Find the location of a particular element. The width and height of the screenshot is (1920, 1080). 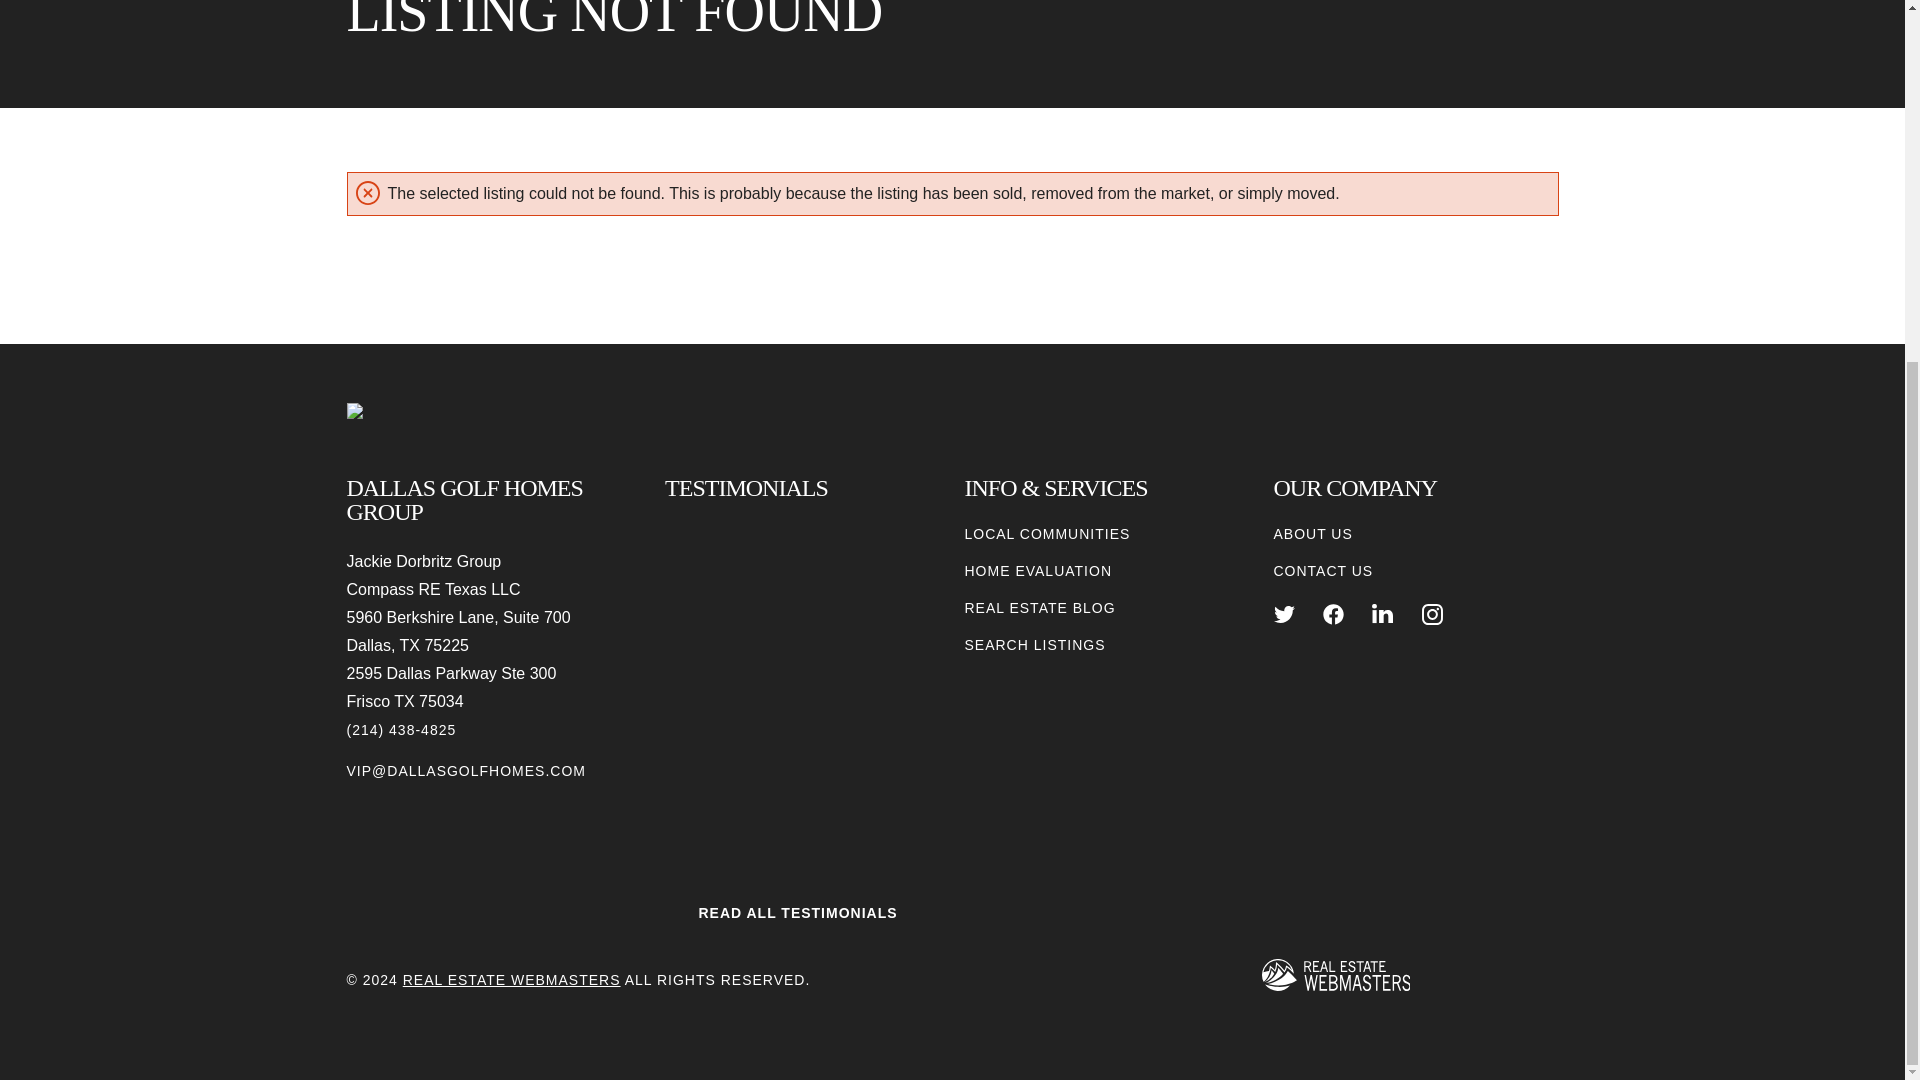

LINKEDIN is located at coordinates (1382, 614).